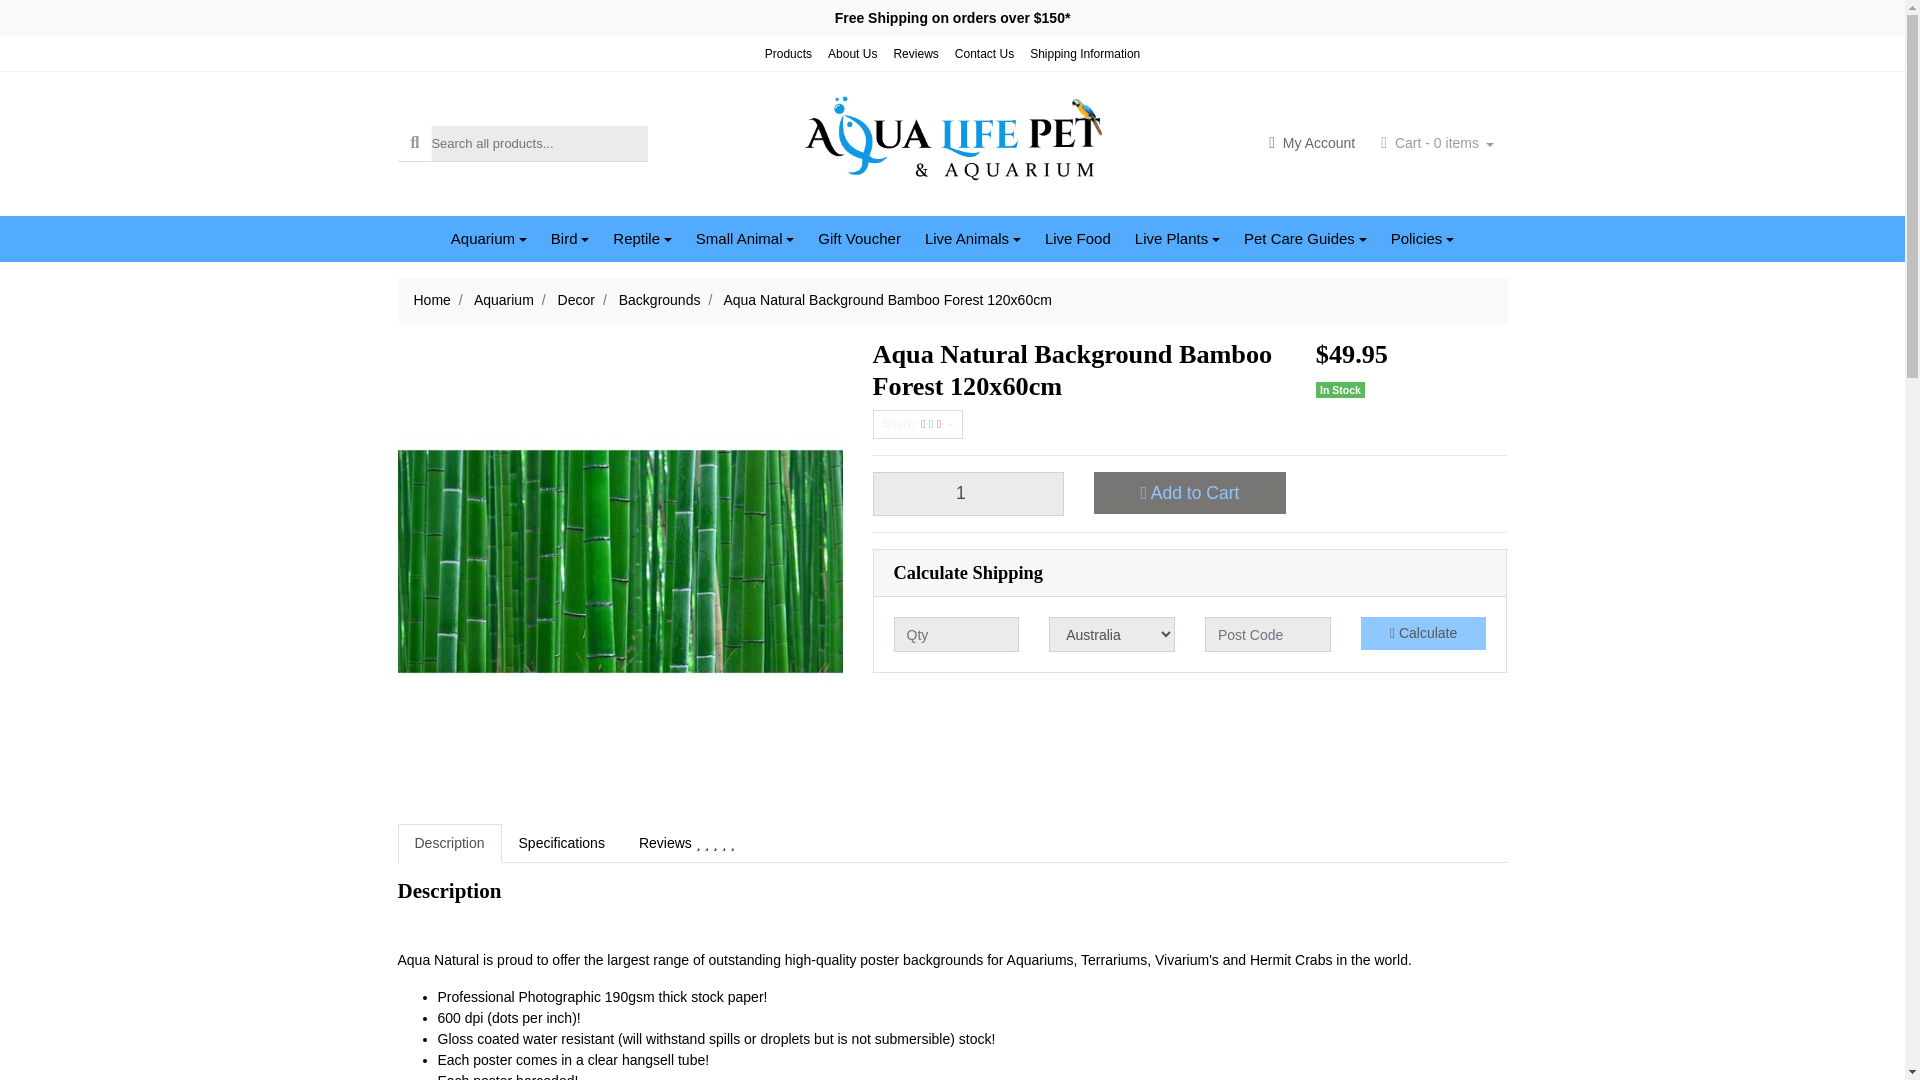 This screenshot has width=1920, height=1080. What do you see at coordinates (415, 143) in the screenshot?
I see `Search` at bounding box center [415, 143].